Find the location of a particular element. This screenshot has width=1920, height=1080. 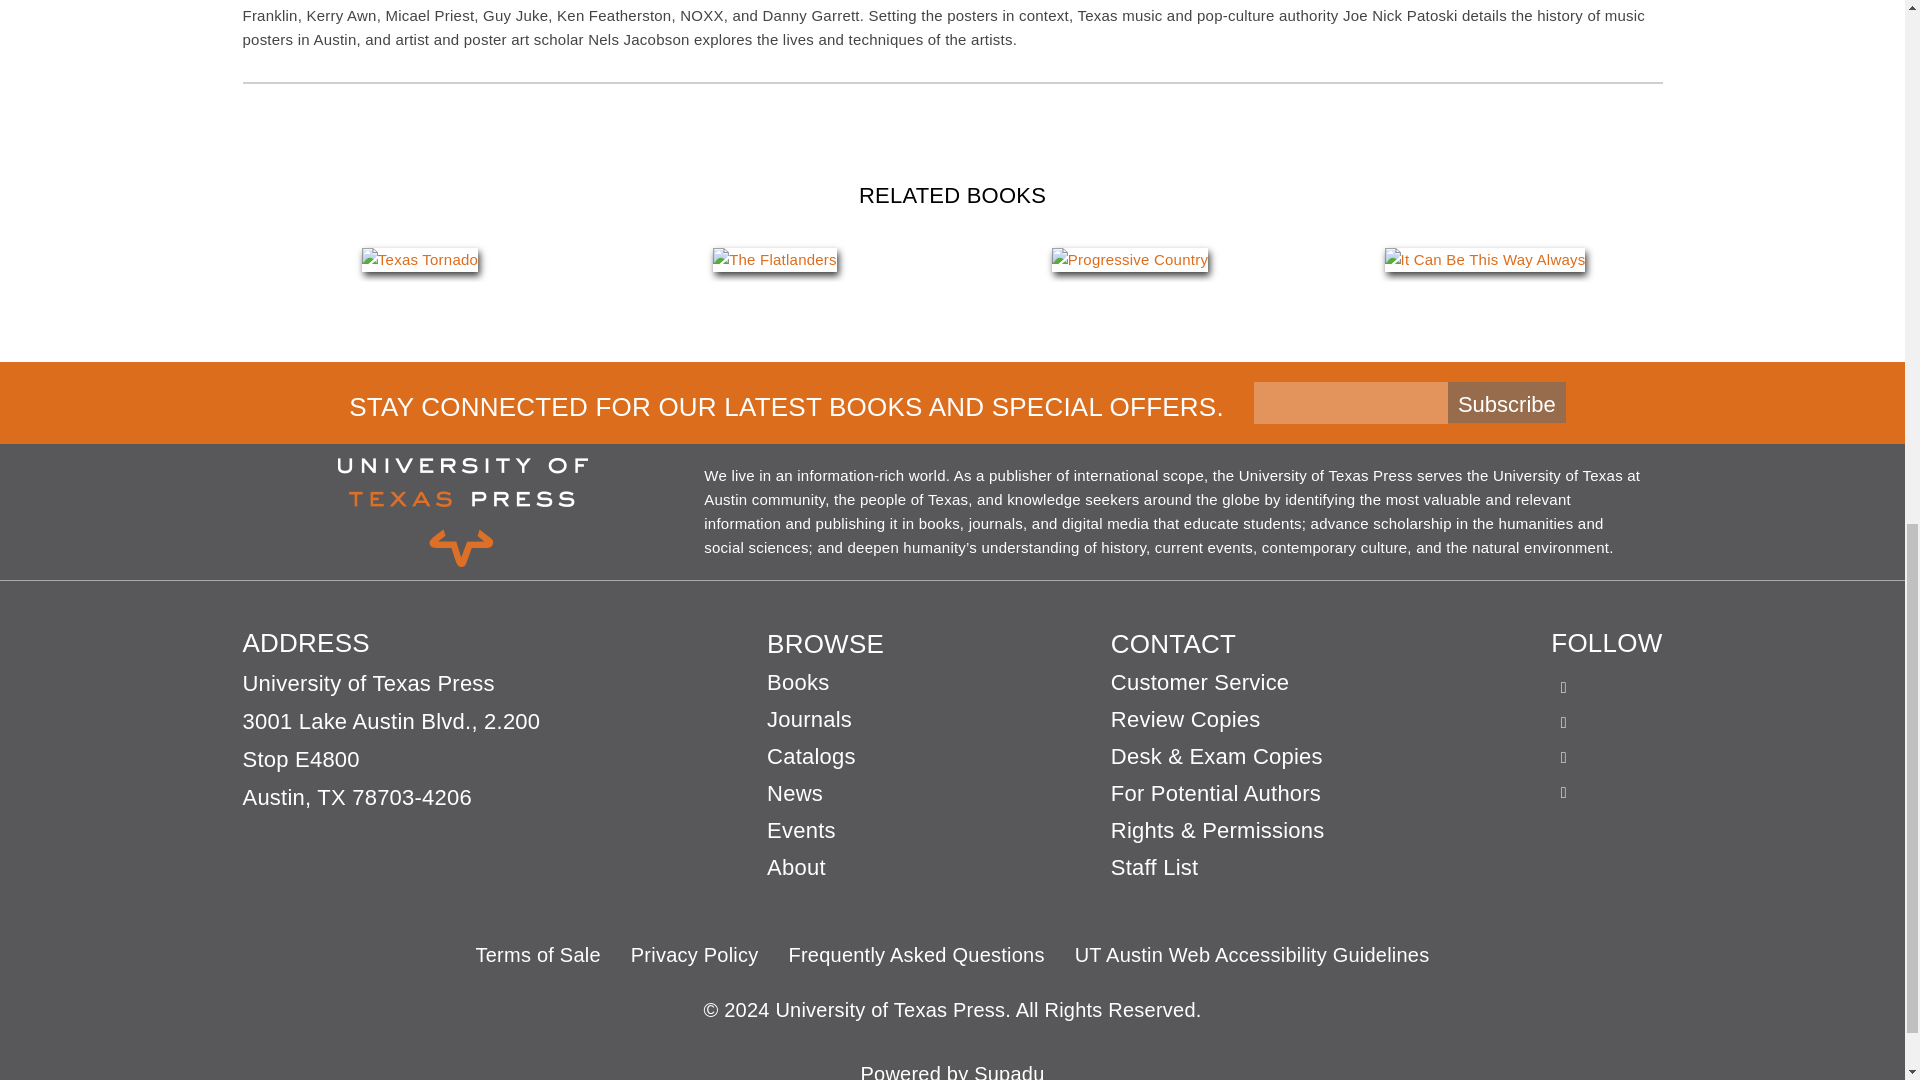

Subscribe is located at coordinates (1506, 402).